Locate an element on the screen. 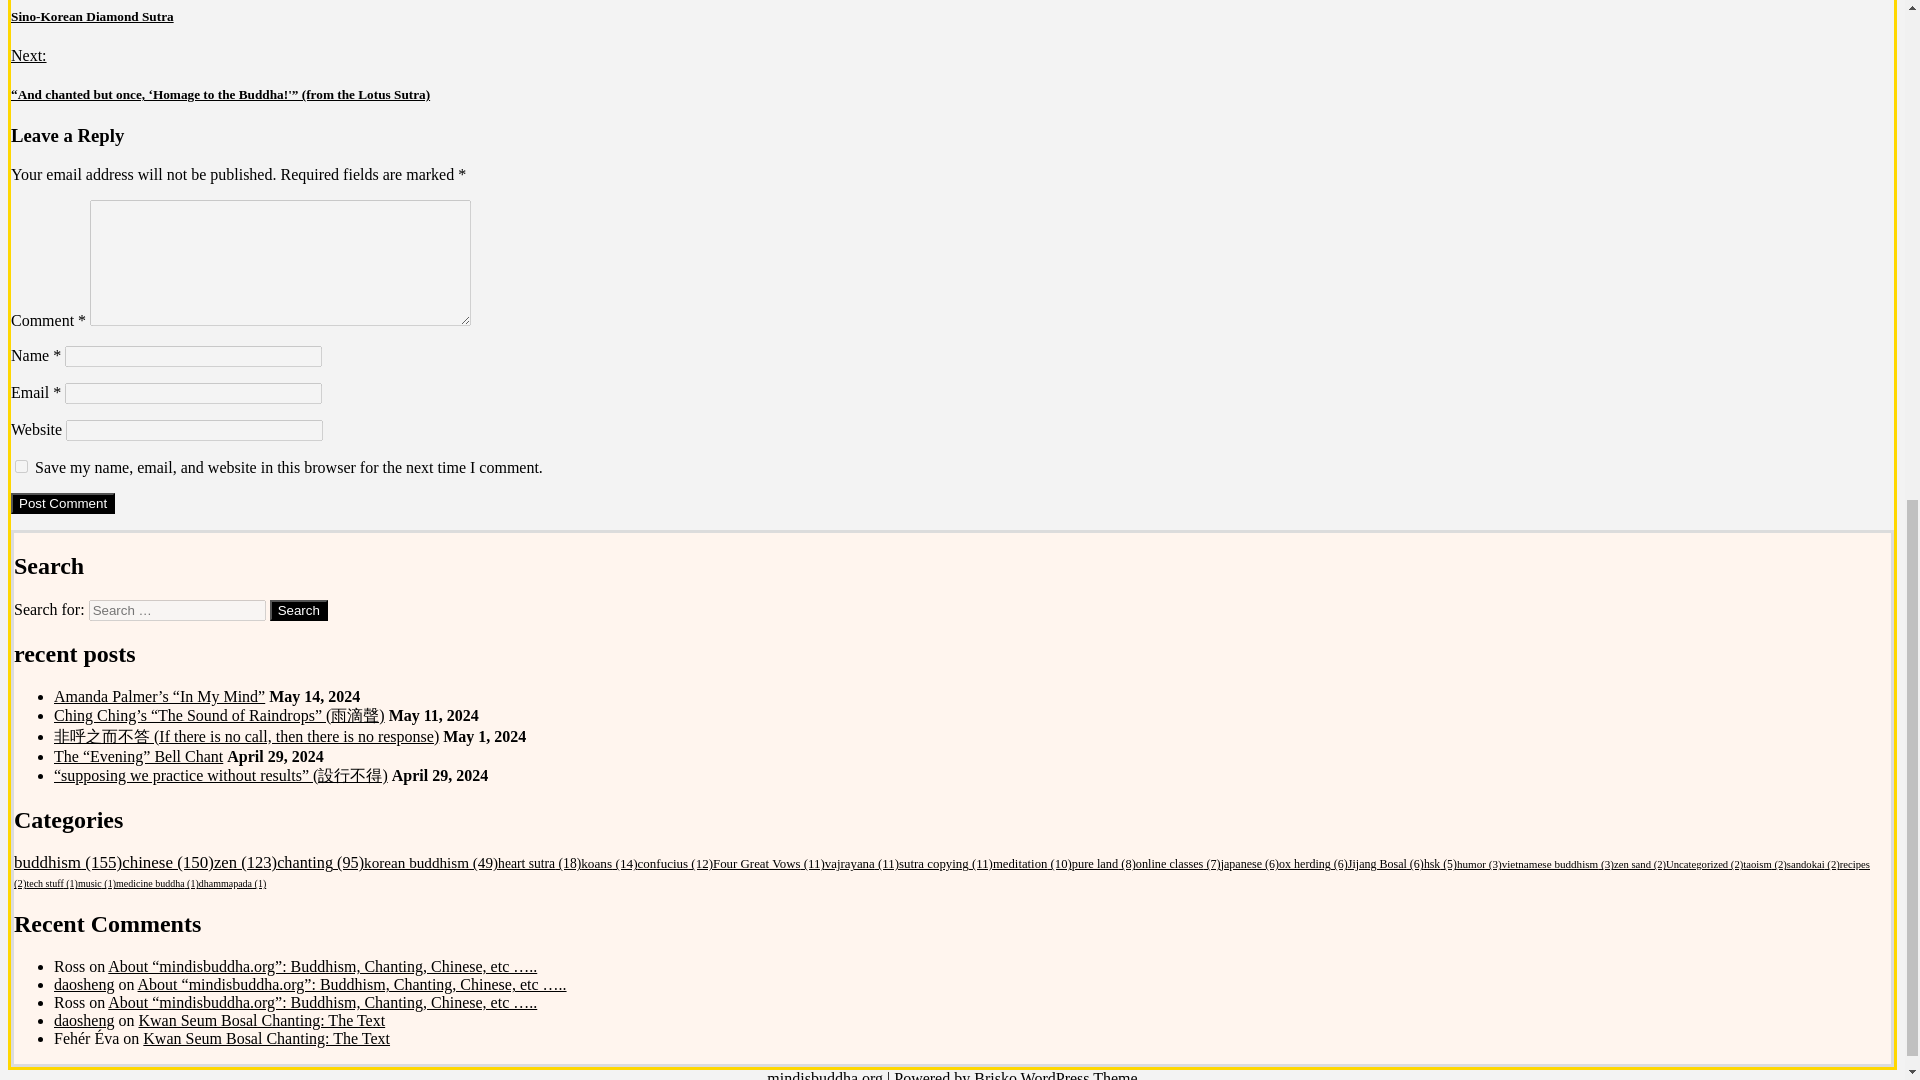  Post Comment is located at coordinates (63, 503).